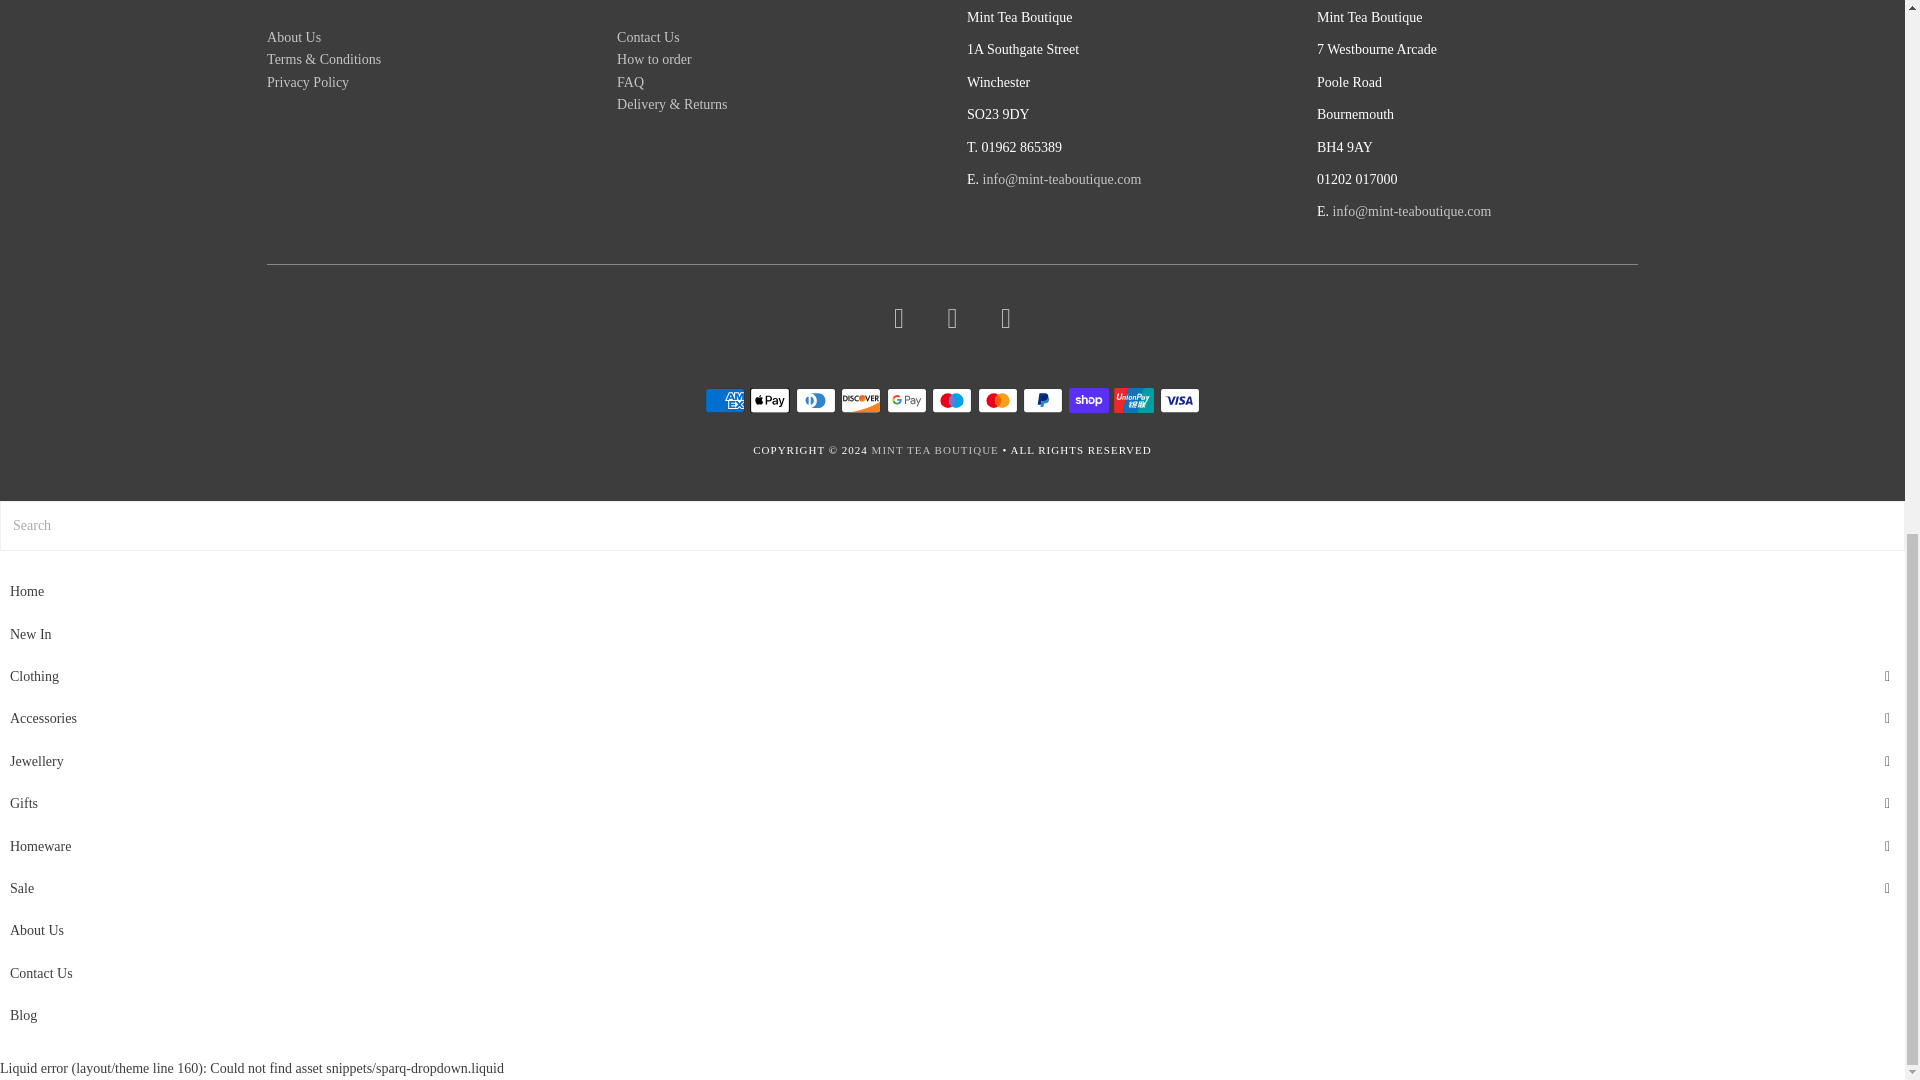 This screenshot has height=1080, width=1920. I want to click on Visa, so click(1180, 400).